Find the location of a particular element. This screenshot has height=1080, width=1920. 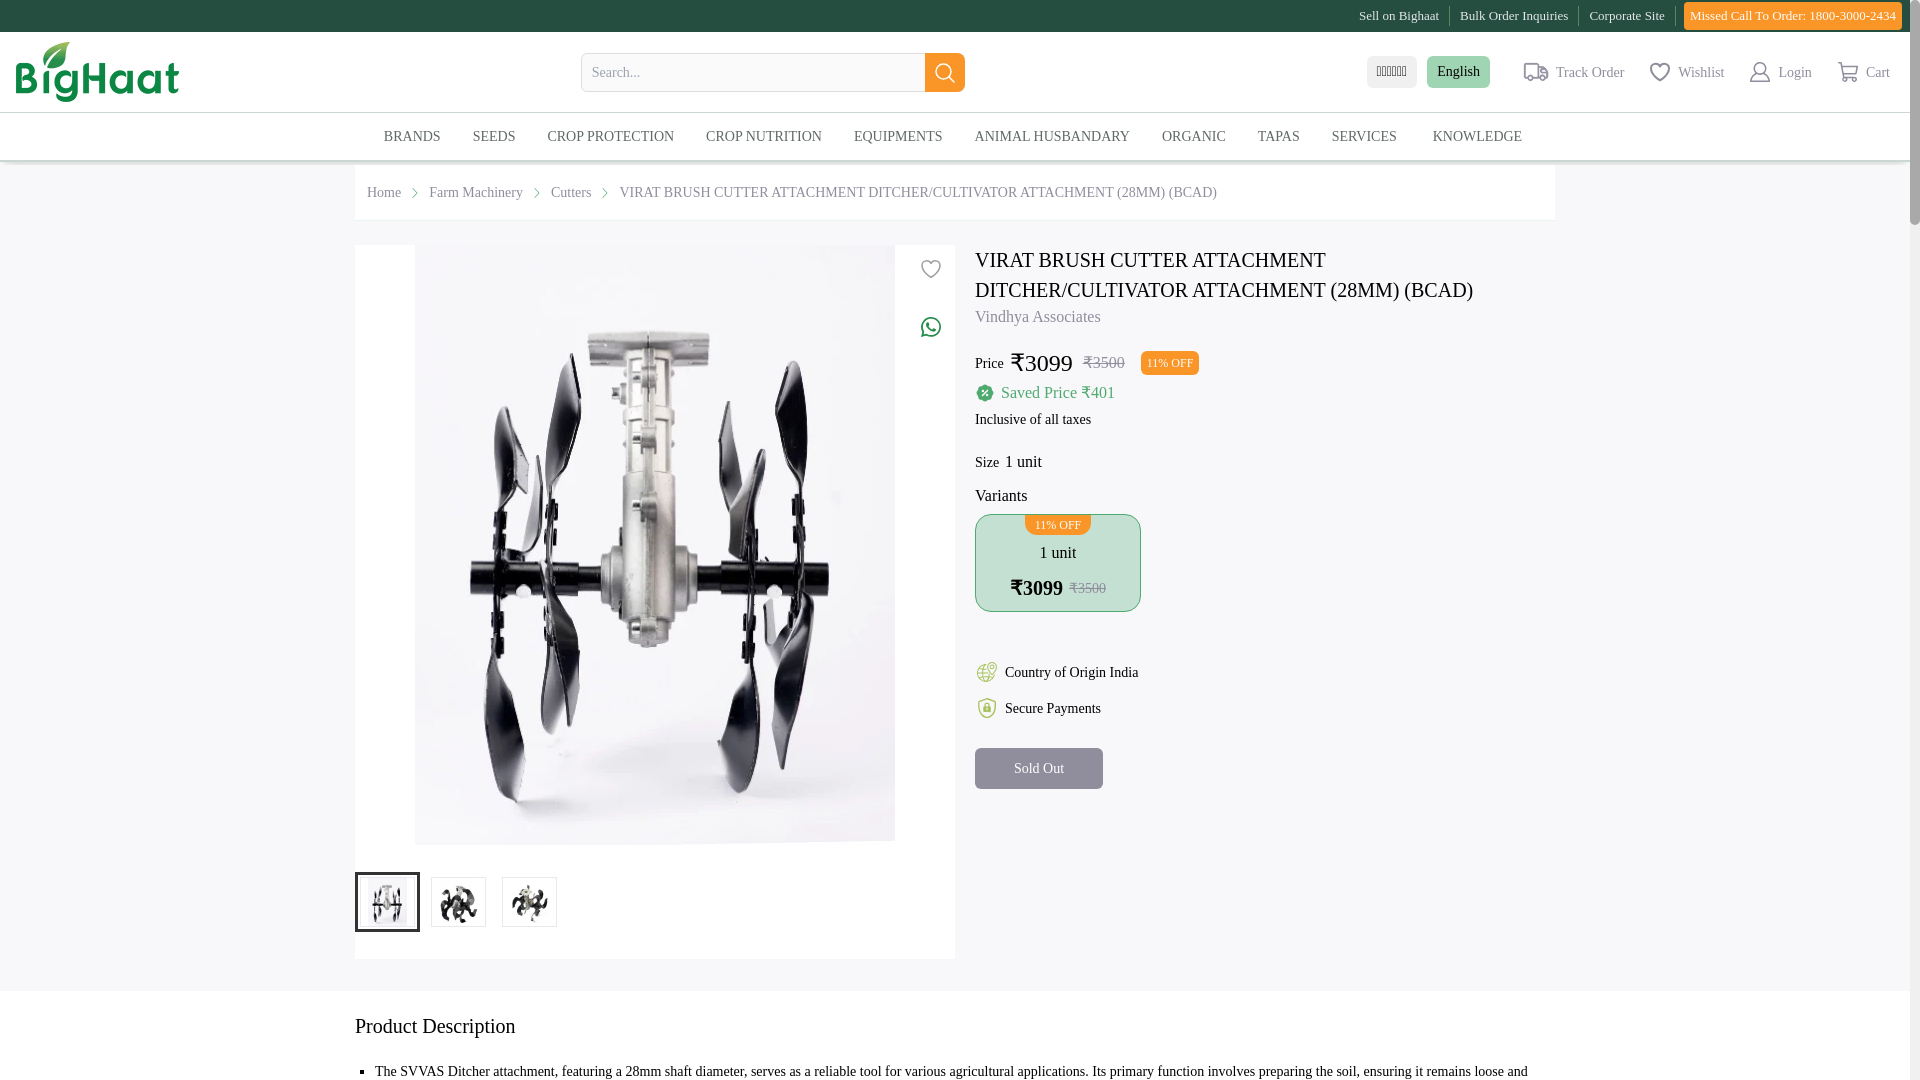

CROP PROTECTION is located at coordinates (618, 136).